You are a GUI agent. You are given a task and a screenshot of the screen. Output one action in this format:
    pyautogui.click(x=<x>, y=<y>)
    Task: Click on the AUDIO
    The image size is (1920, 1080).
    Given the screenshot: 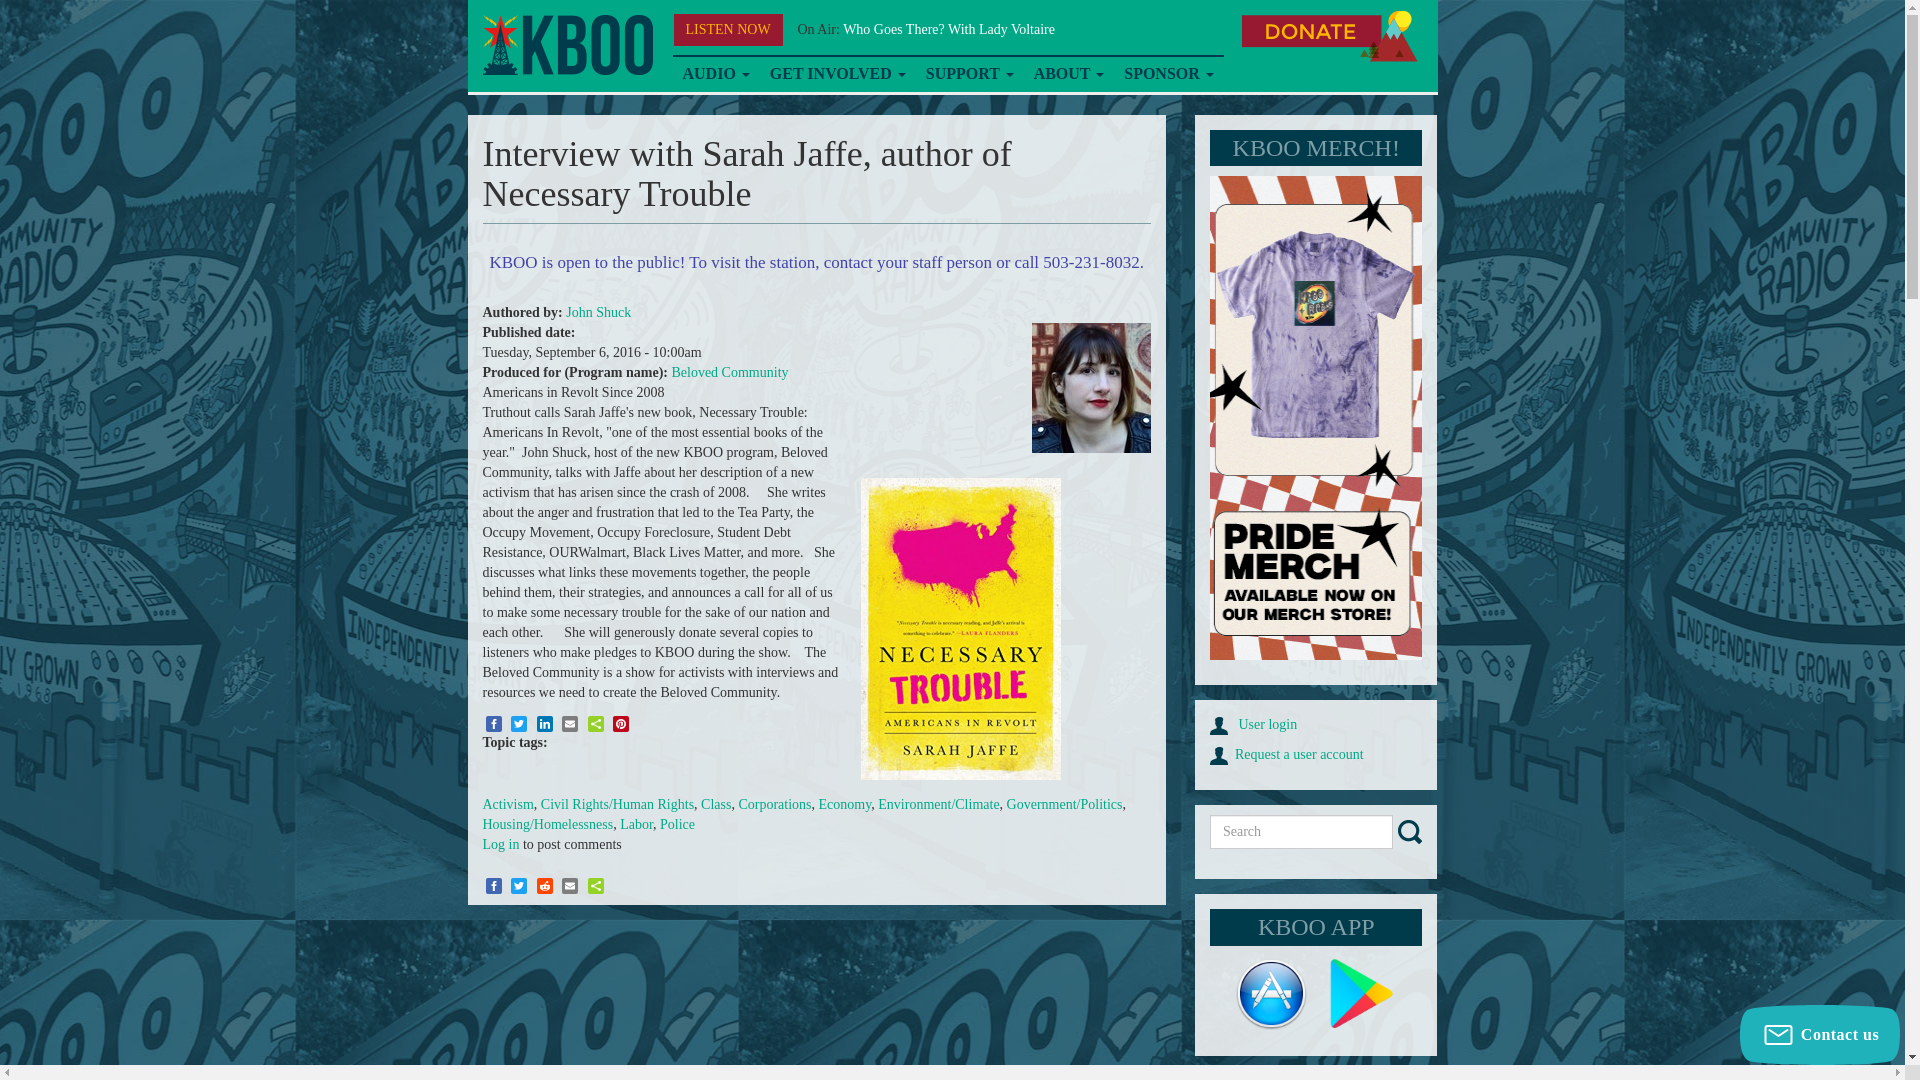 What is the action you would take?
    pyautogui.click(x=715, y=74)
    